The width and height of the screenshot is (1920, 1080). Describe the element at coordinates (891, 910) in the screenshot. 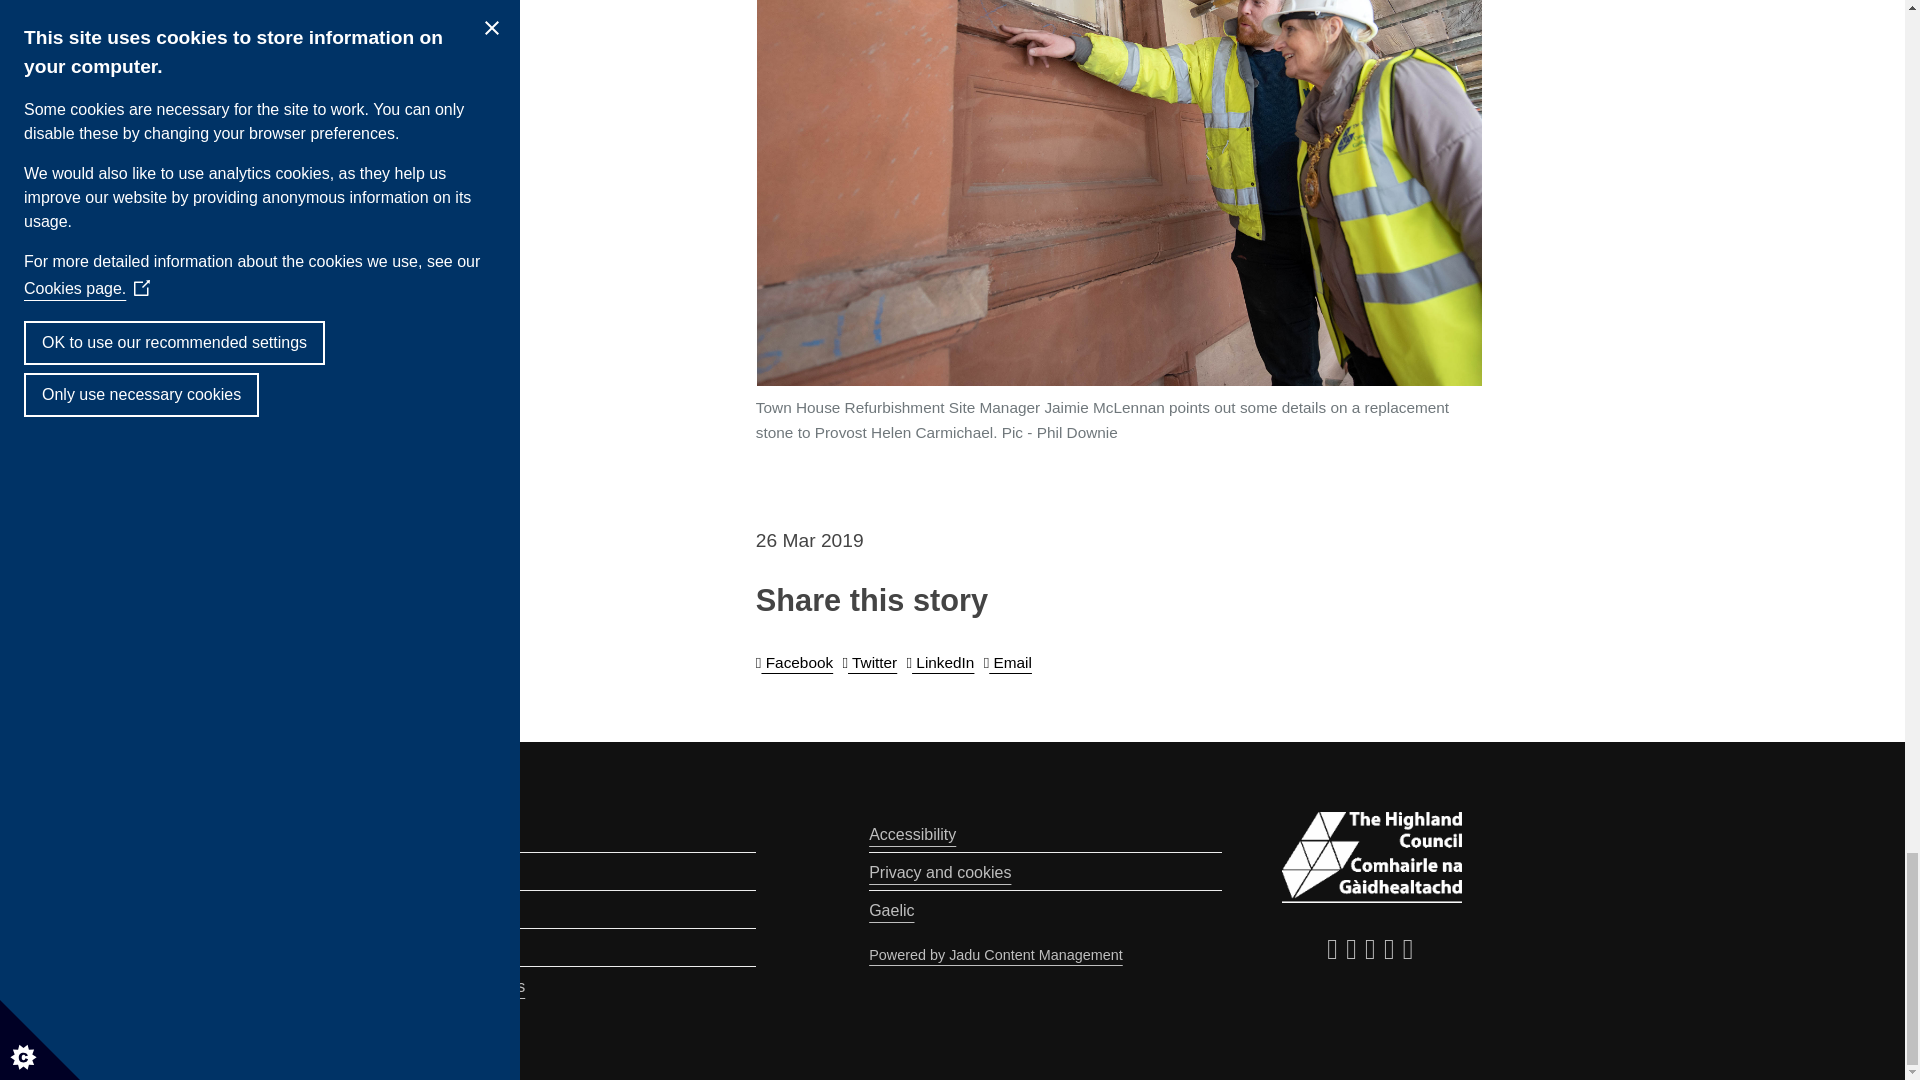

I see `Gaelic` at that location.